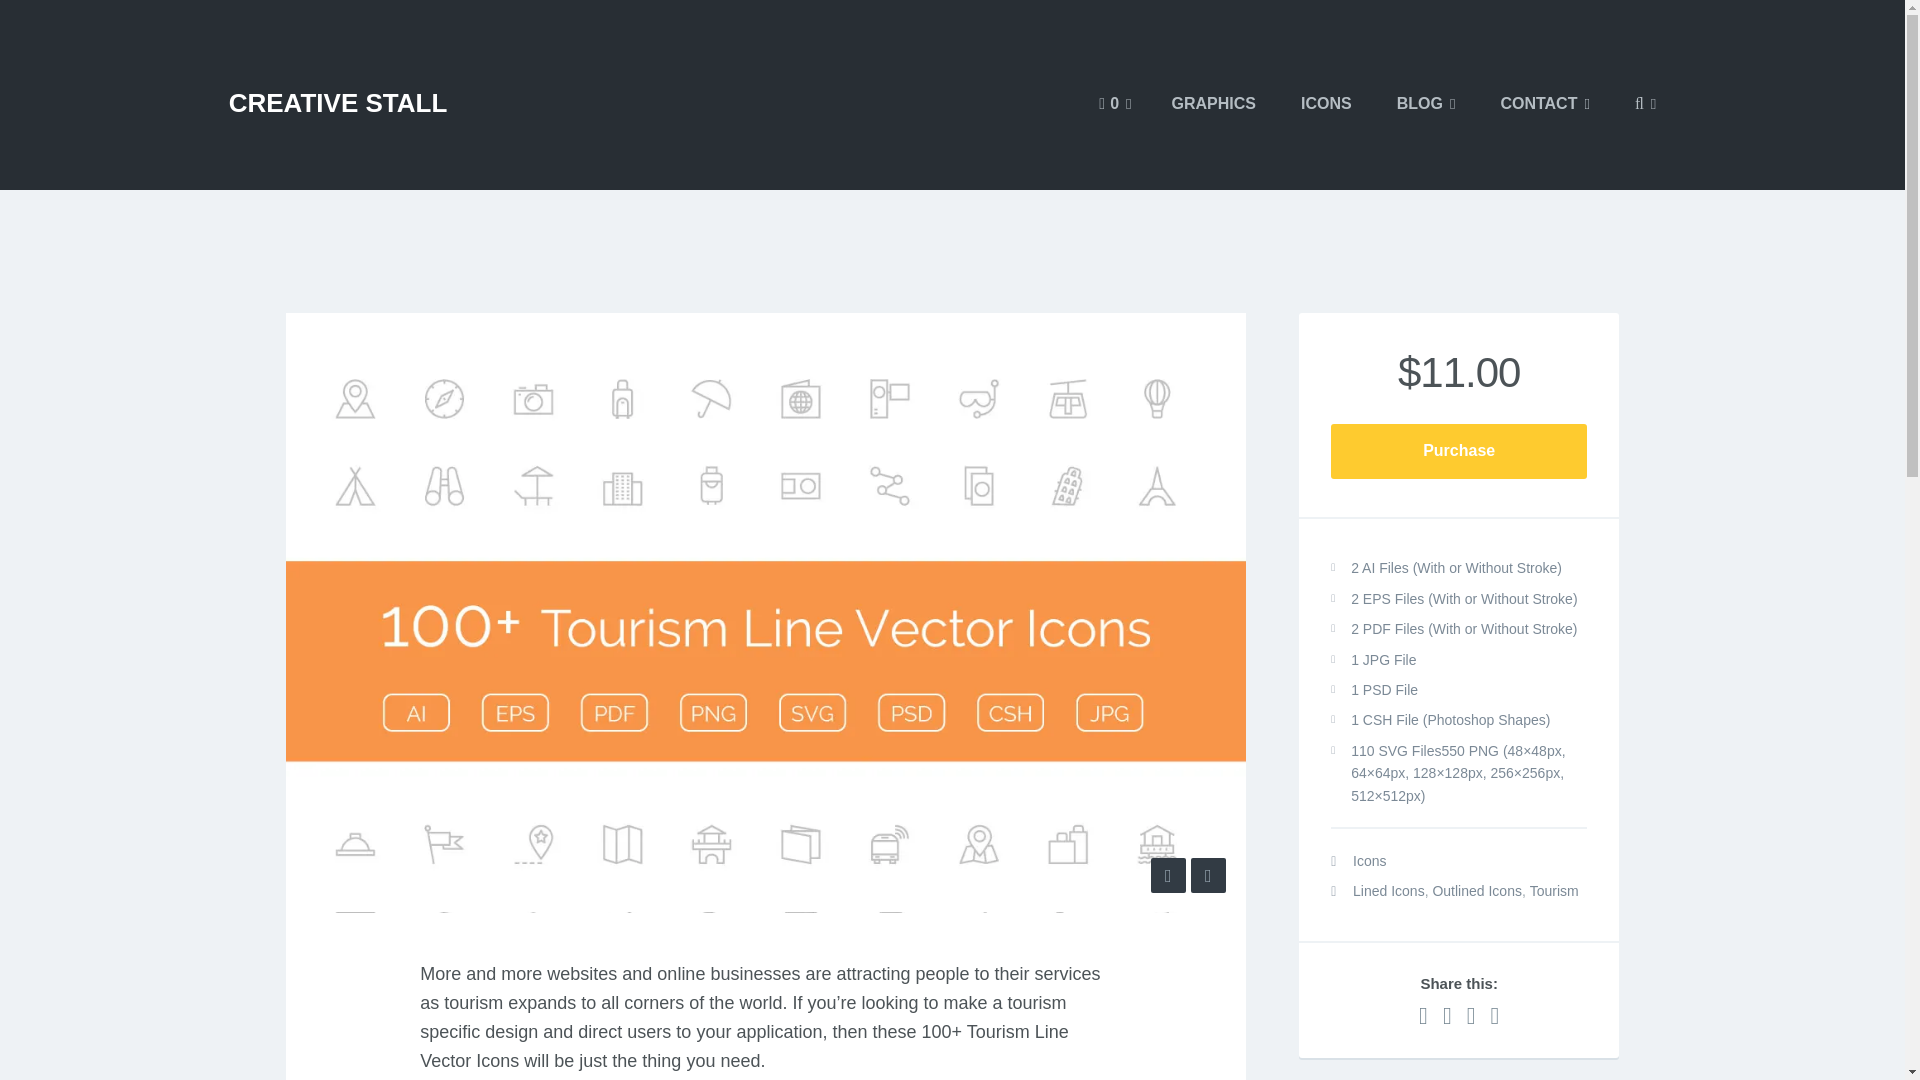  What do you see at coordinates (1208, 875) in the screenshot?
I see `Next` at bounding box center [1208, 875].